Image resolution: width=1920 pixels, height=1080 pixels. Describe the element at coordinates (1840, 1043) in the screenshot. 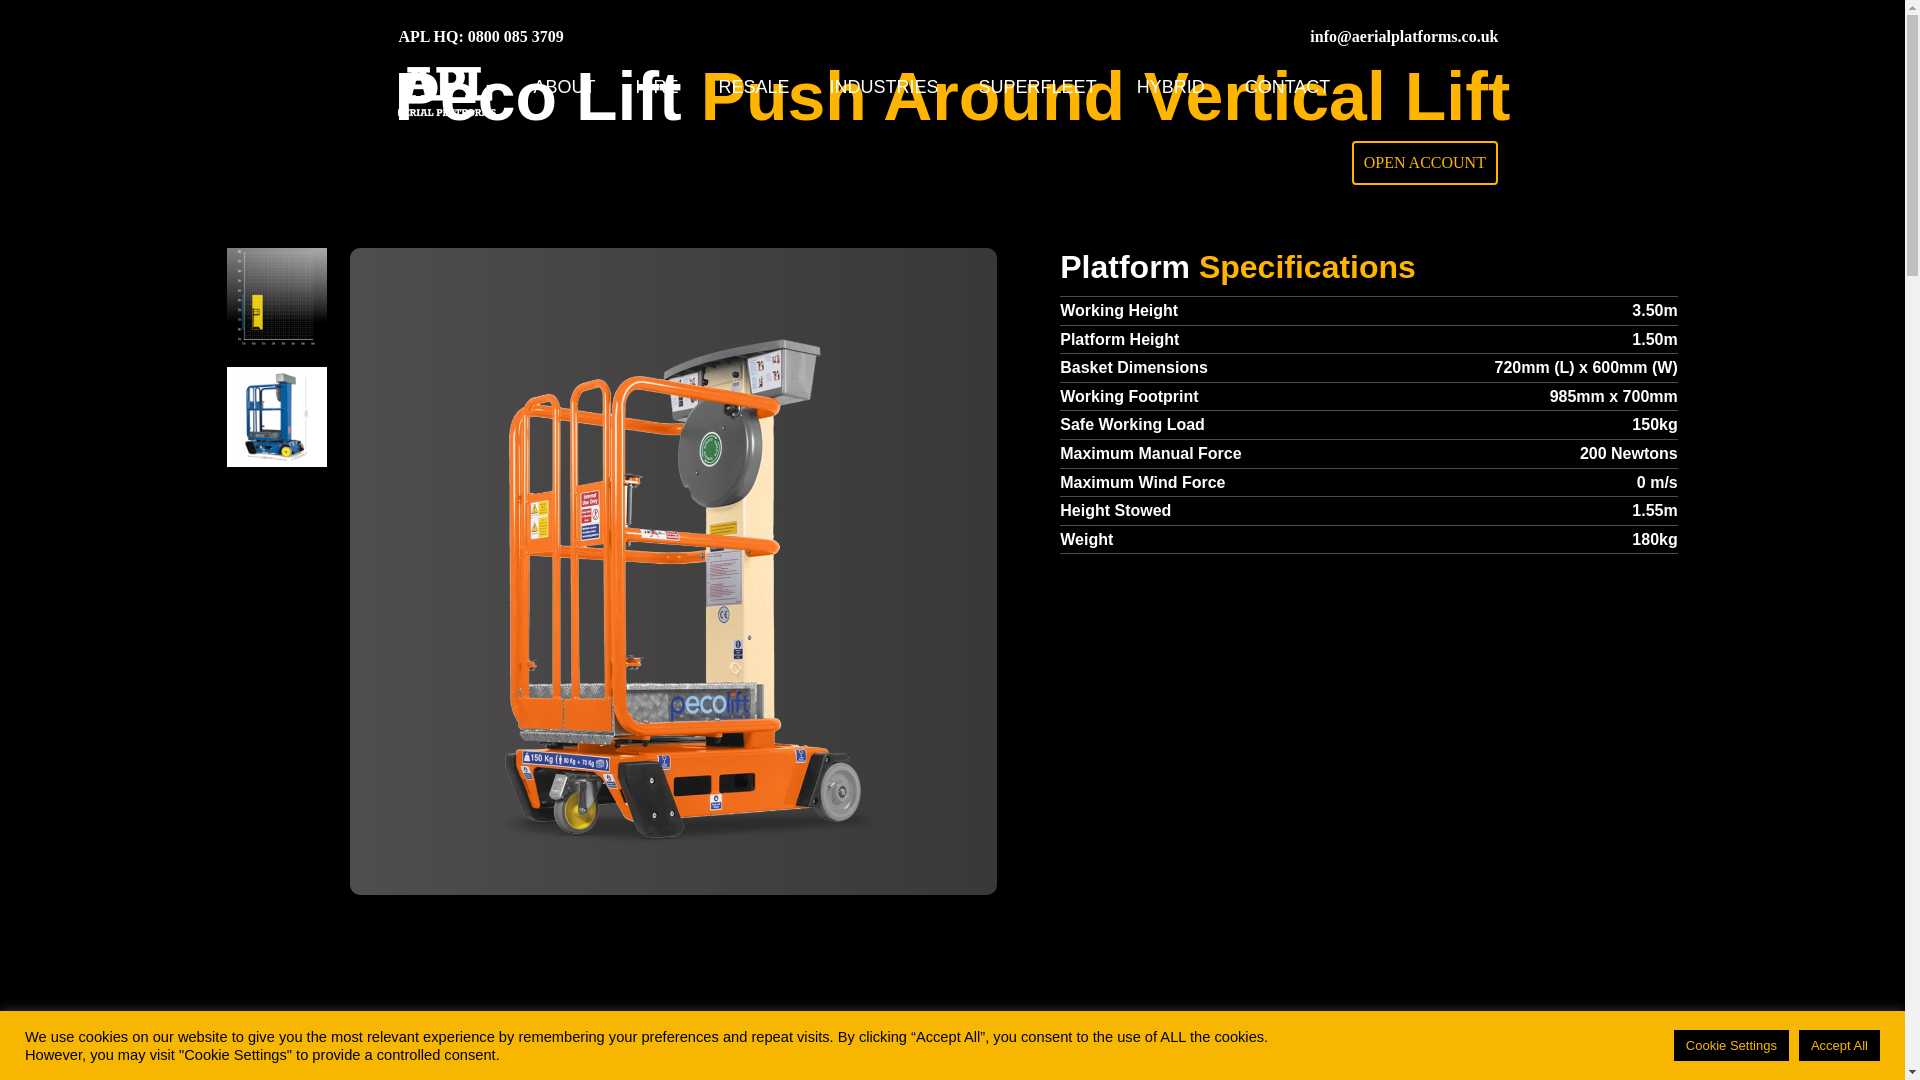

I see `Got it!` at that location.